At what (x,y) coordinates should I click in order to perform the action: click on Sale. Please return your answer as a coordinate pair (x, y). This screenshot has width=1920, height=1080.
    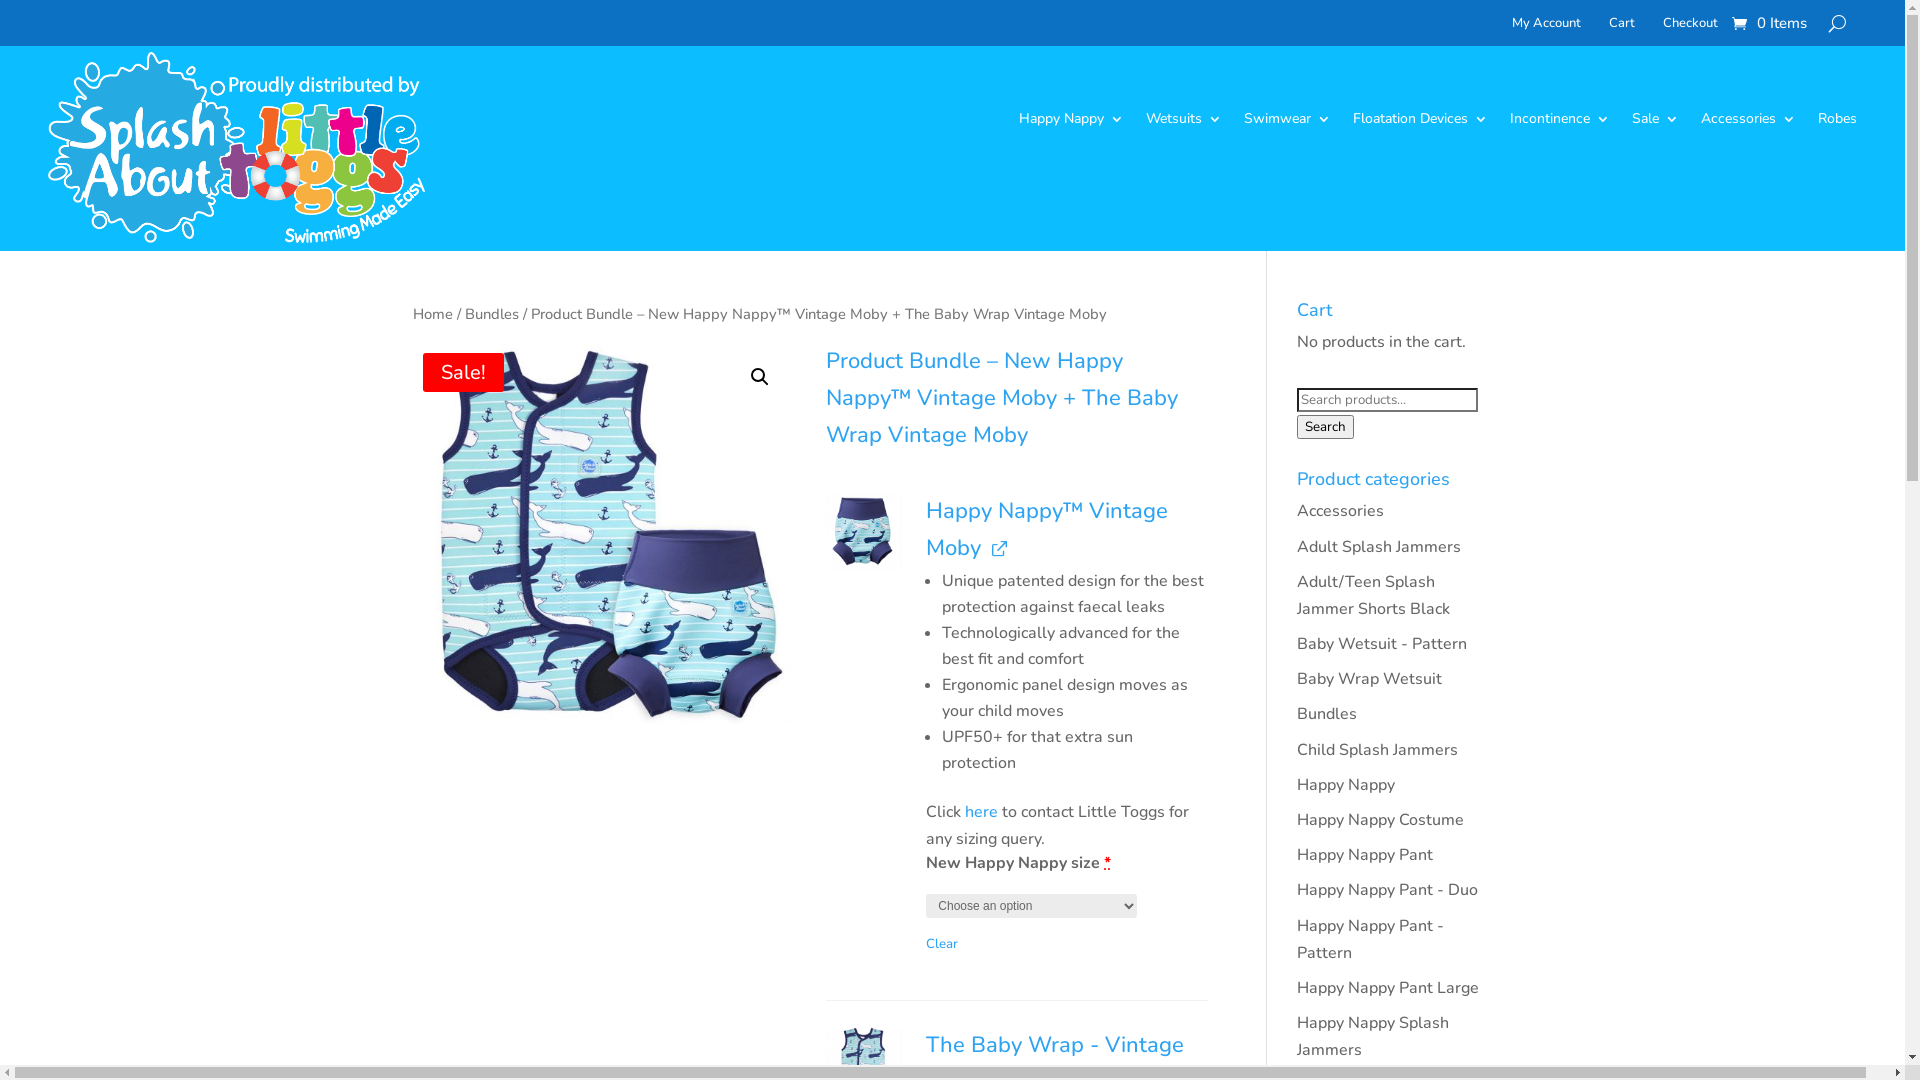
    Looking at the image, I should click on (1656, 123).